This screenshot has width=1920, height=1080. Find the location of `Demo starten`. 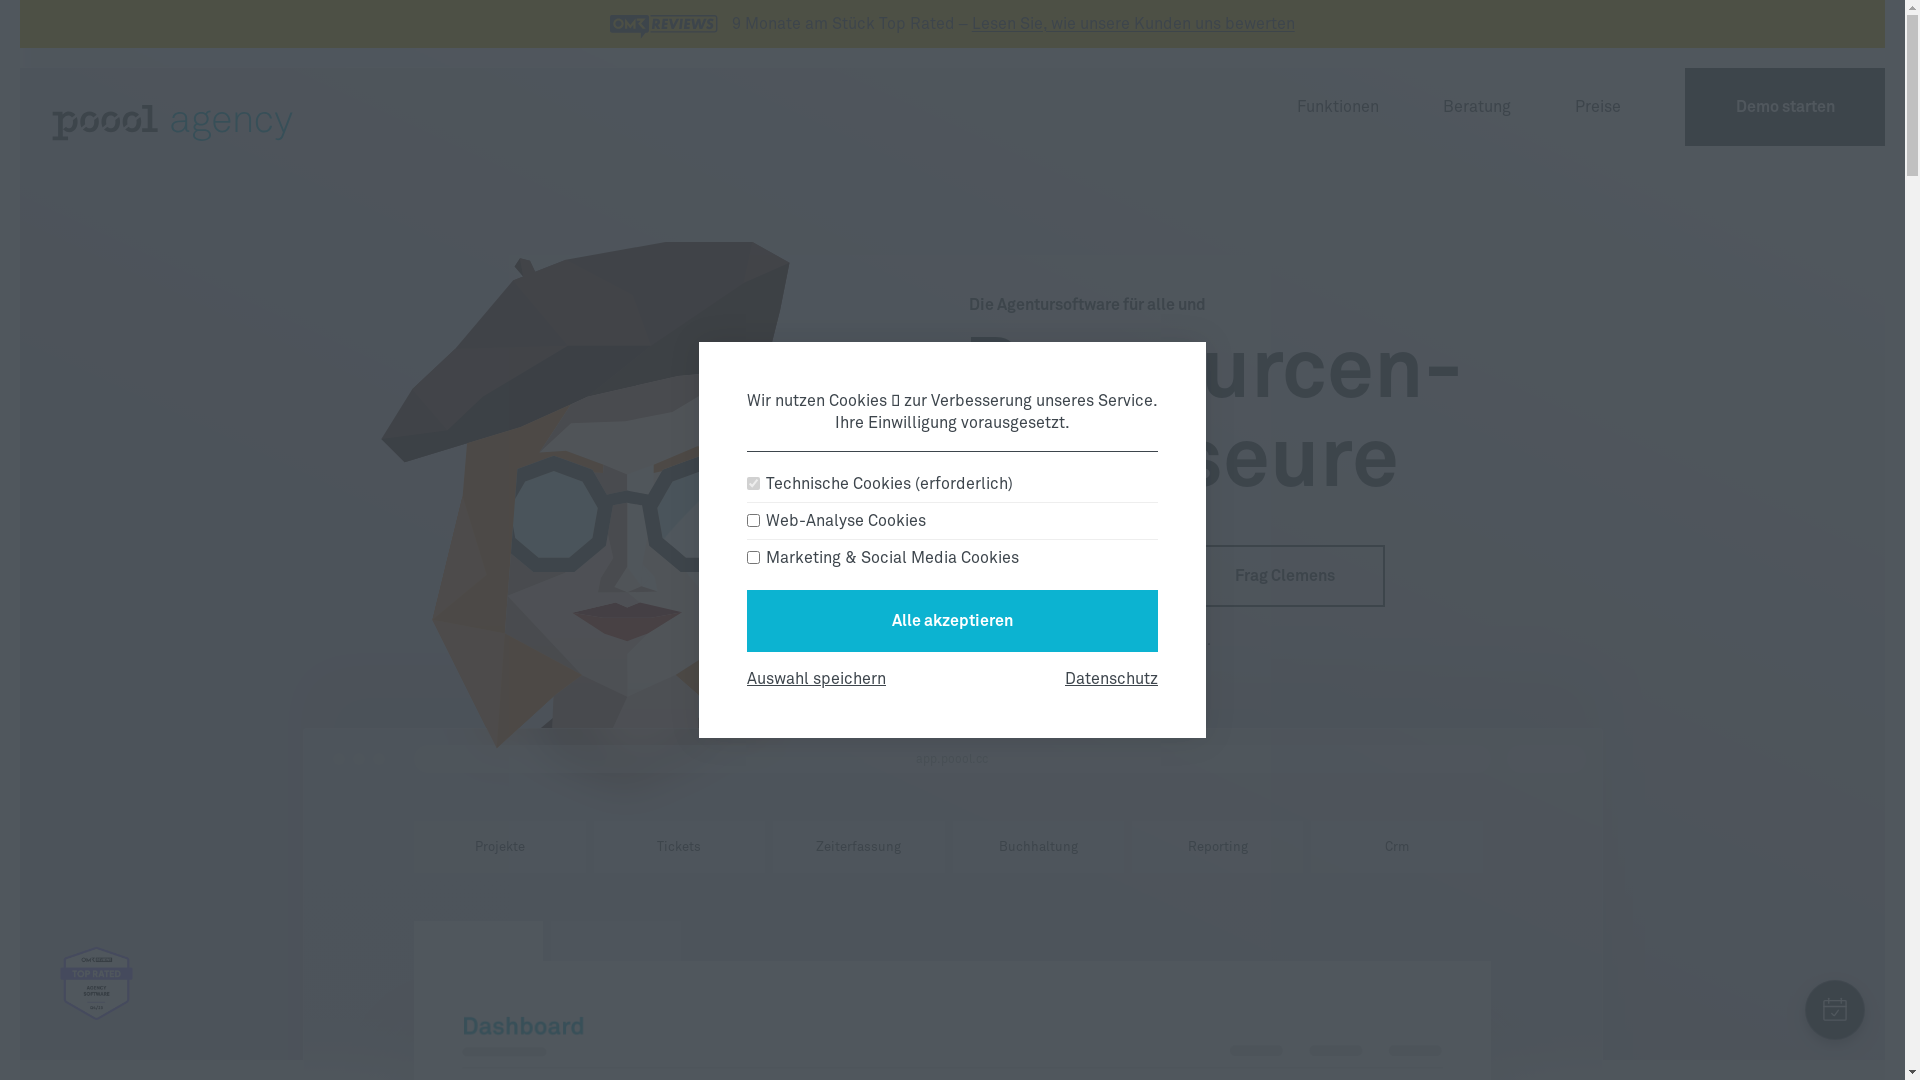

Demo starten is located at coordinates (1785, 107).